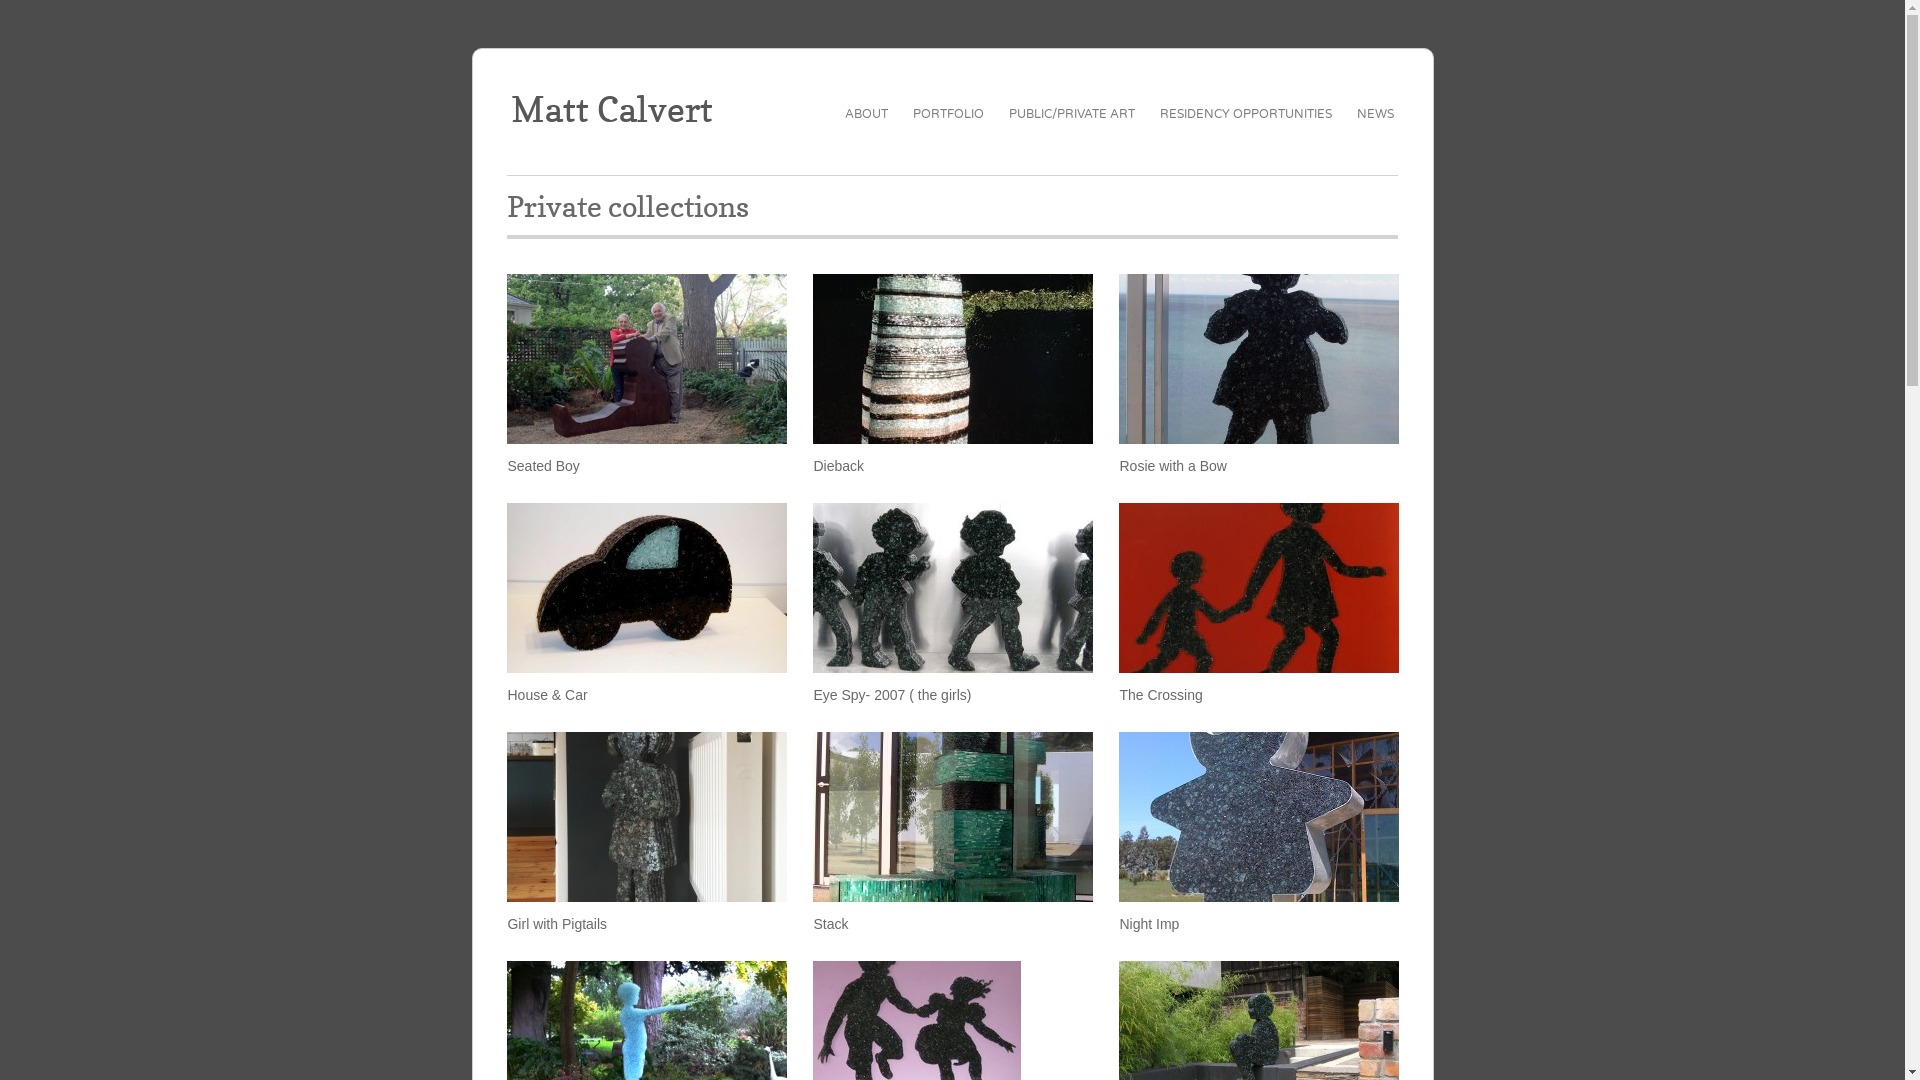 This screenshot has height=1080, width=1920. I want to click on Dieback, so click(838, 466).